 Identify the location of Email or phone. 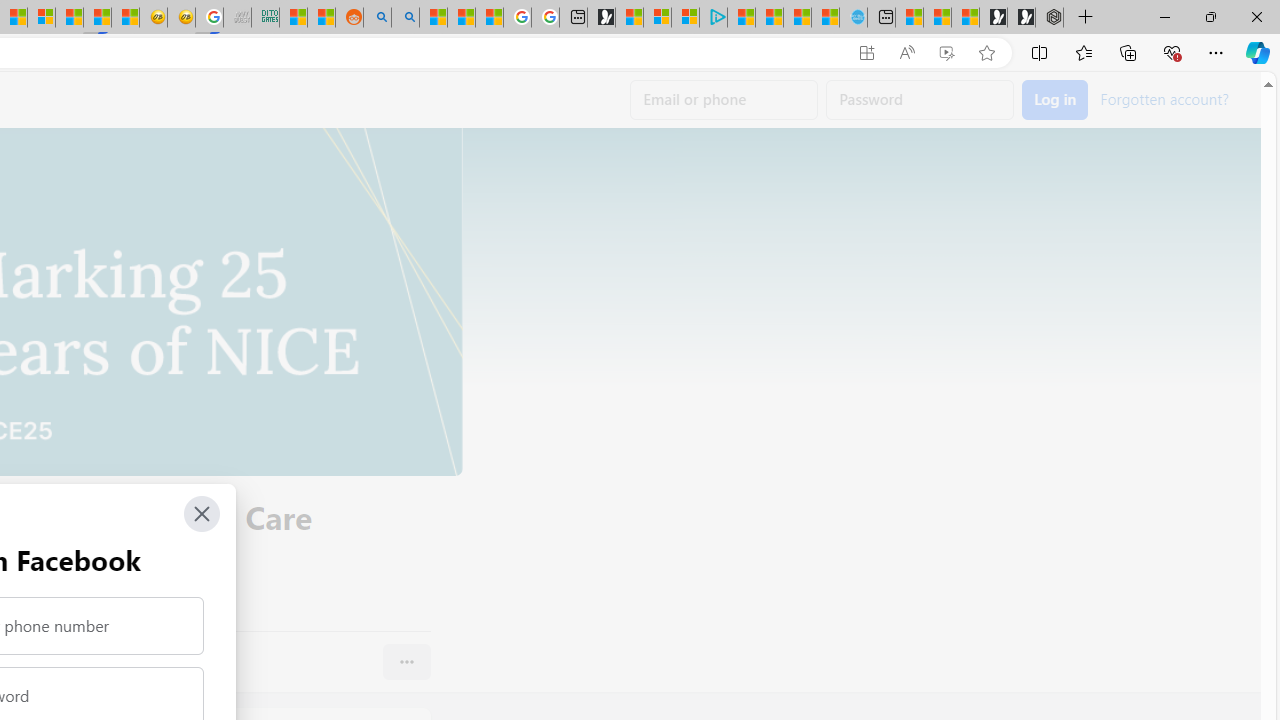
(724, 100).